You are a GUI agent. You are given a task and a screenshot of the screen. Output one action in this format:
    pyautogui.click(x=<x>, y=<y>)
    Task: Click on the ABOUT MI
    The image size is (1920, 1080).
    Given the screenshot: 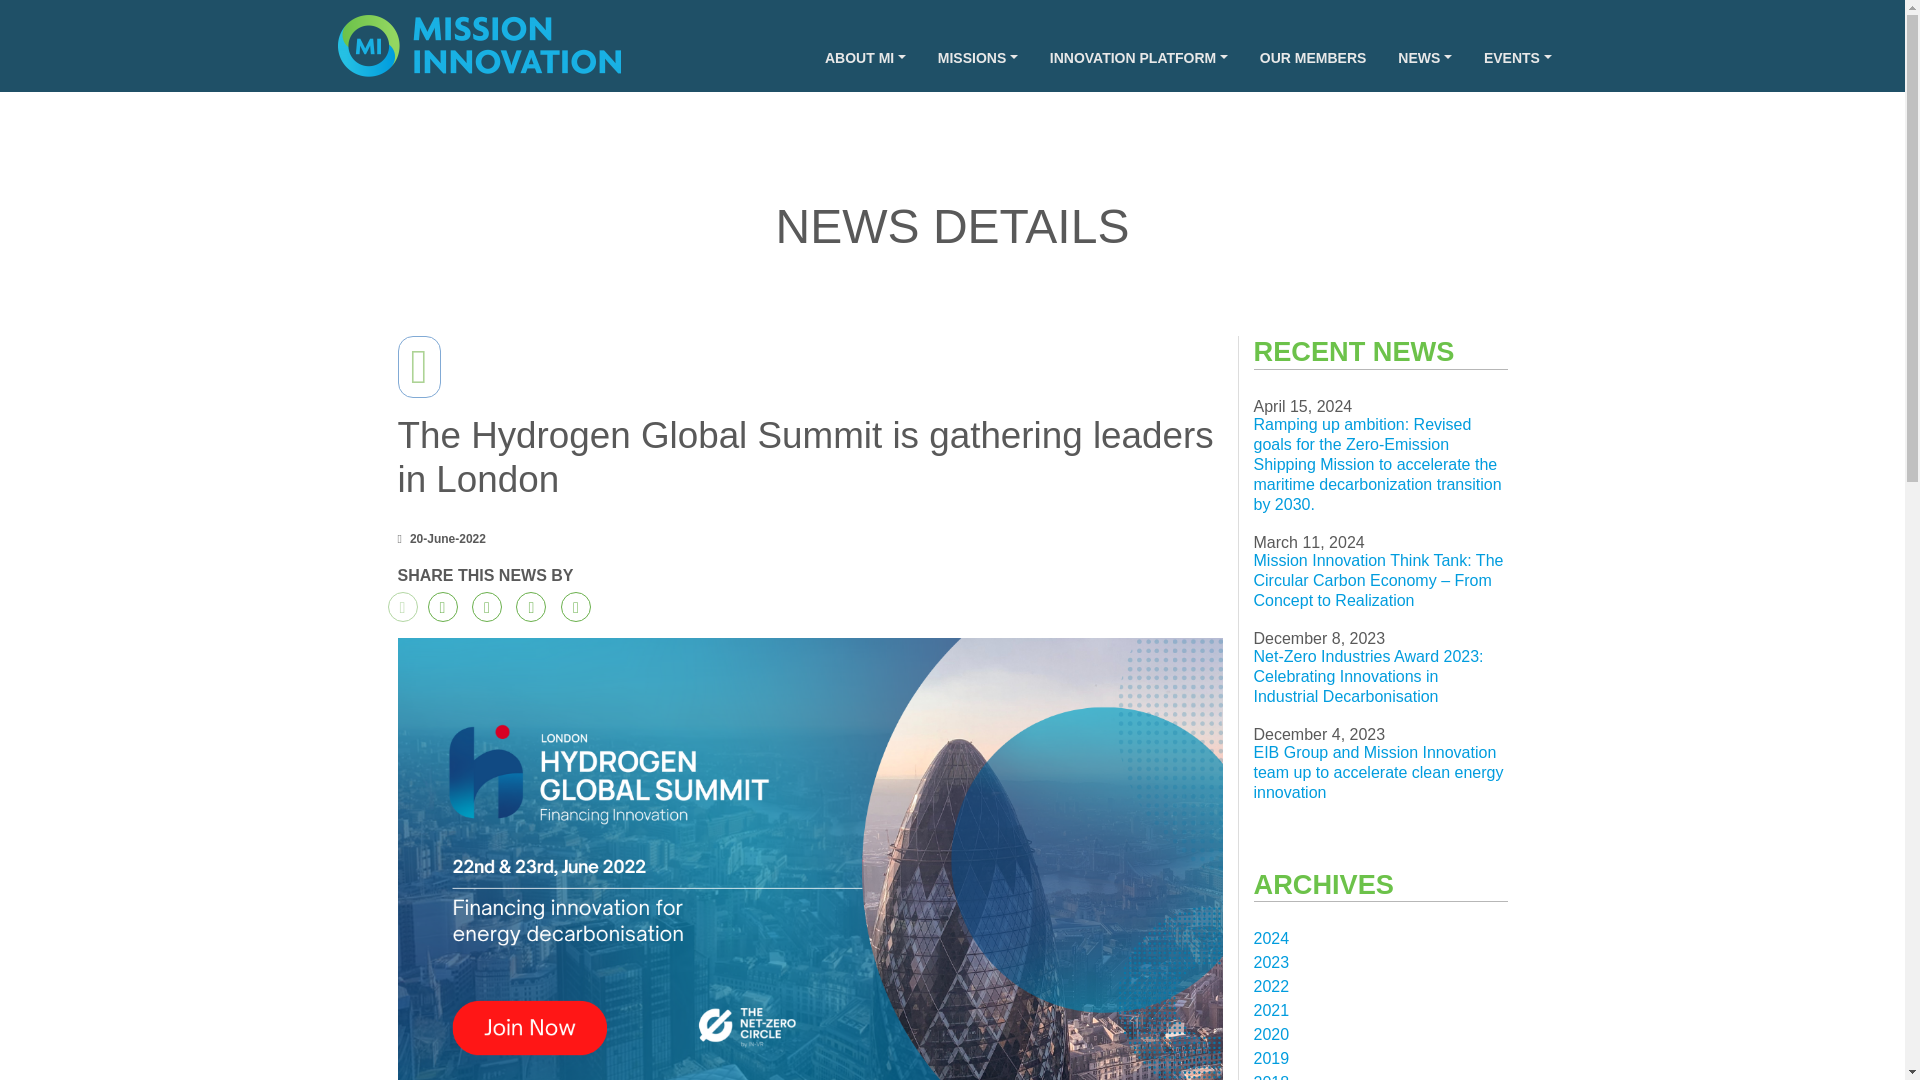 What is the action you would take?
    pyautogui.click(x=864, y=58)
    